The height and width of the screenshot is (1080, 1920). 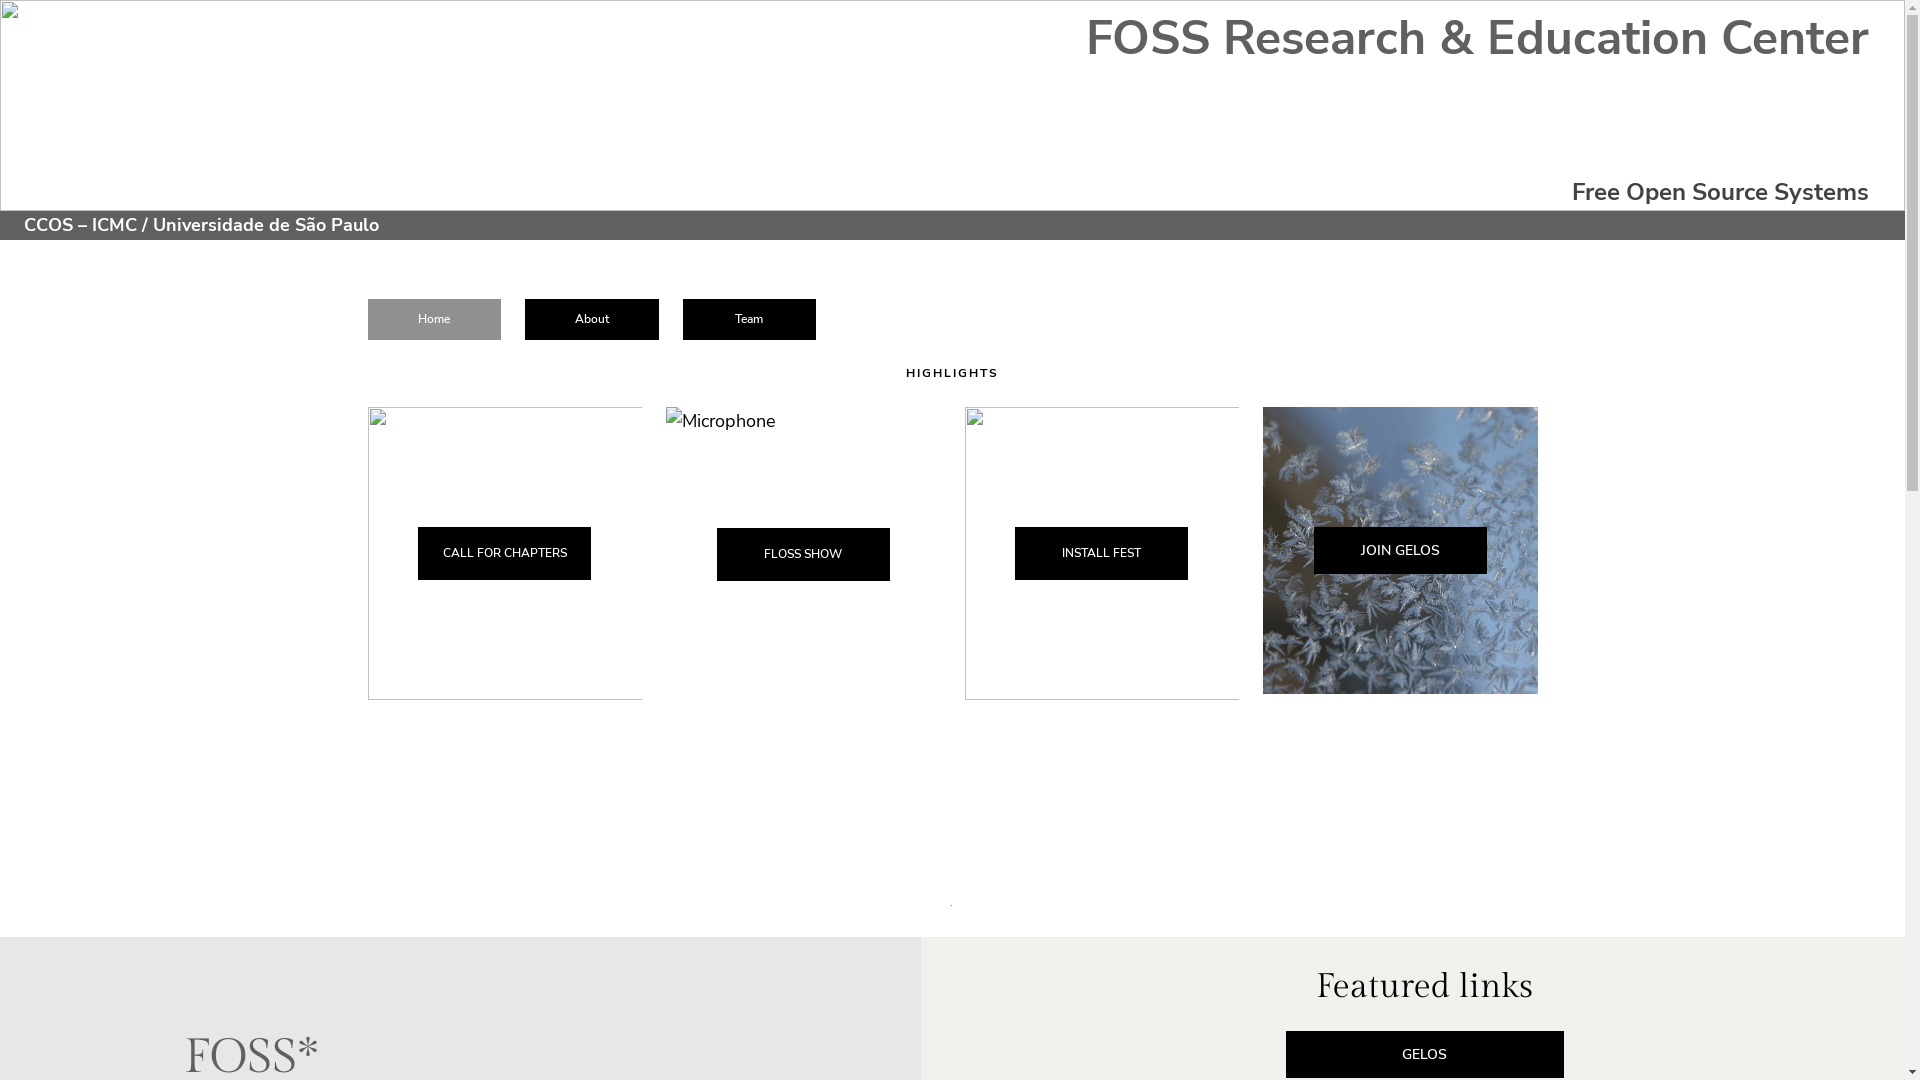 I want to click on CALL FOR CHAPTERS, so click(x=504, y=554).